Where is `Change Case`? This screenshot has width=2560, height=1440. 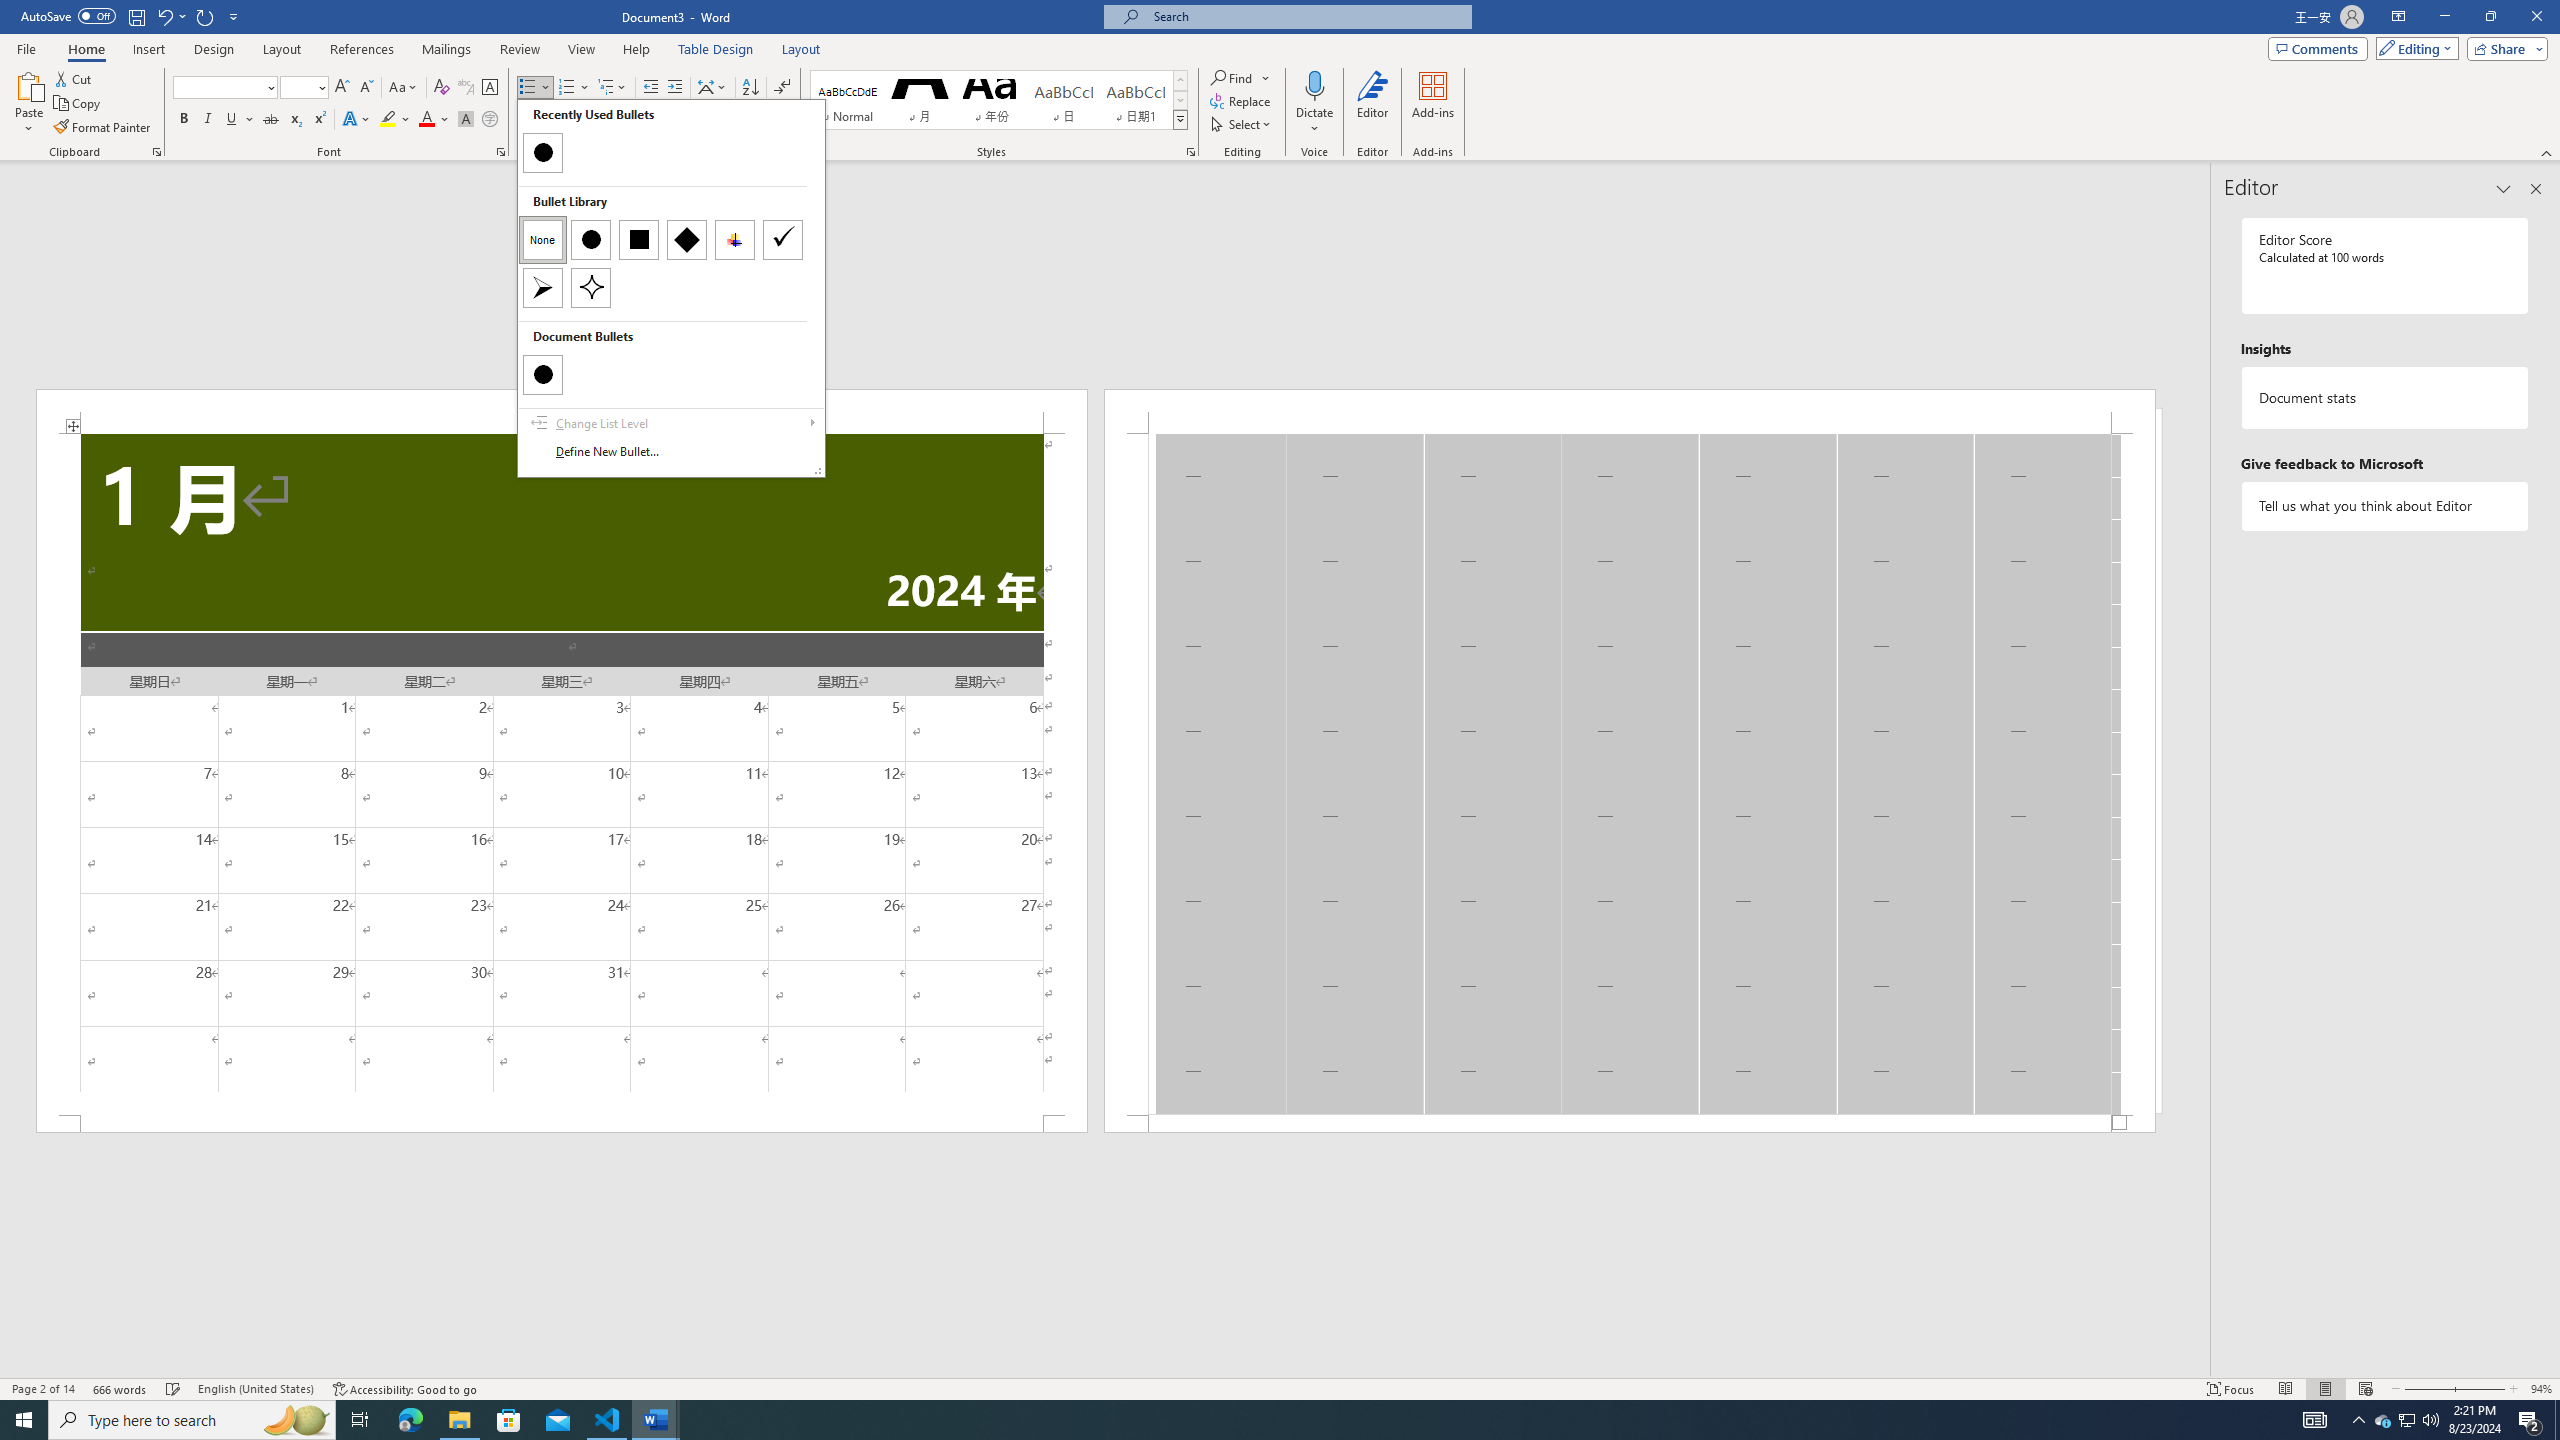 Change Case is located at coordinates (404, 88).